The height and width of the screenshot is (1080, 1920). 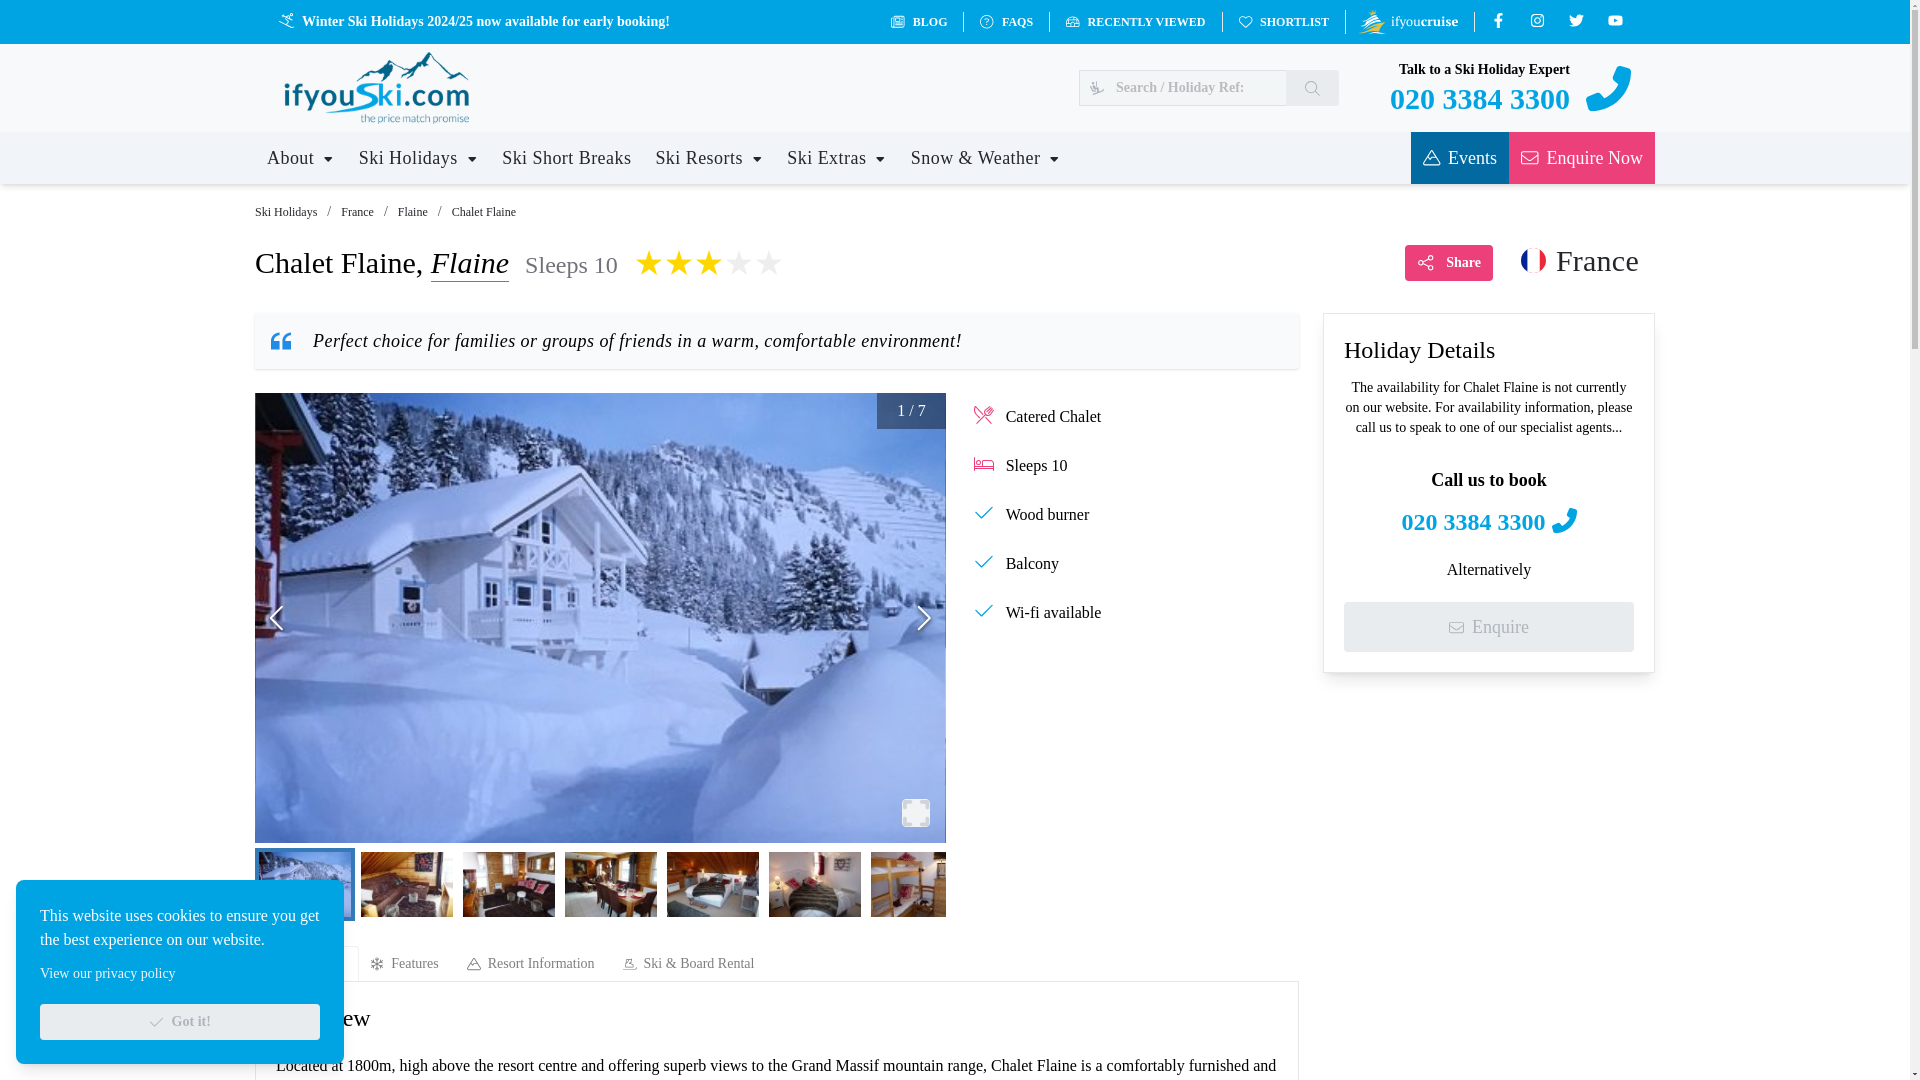 What do you see at coordinates (998, 22) in the screenshot?
I see `FAQS` at bounding box center [998, 22].